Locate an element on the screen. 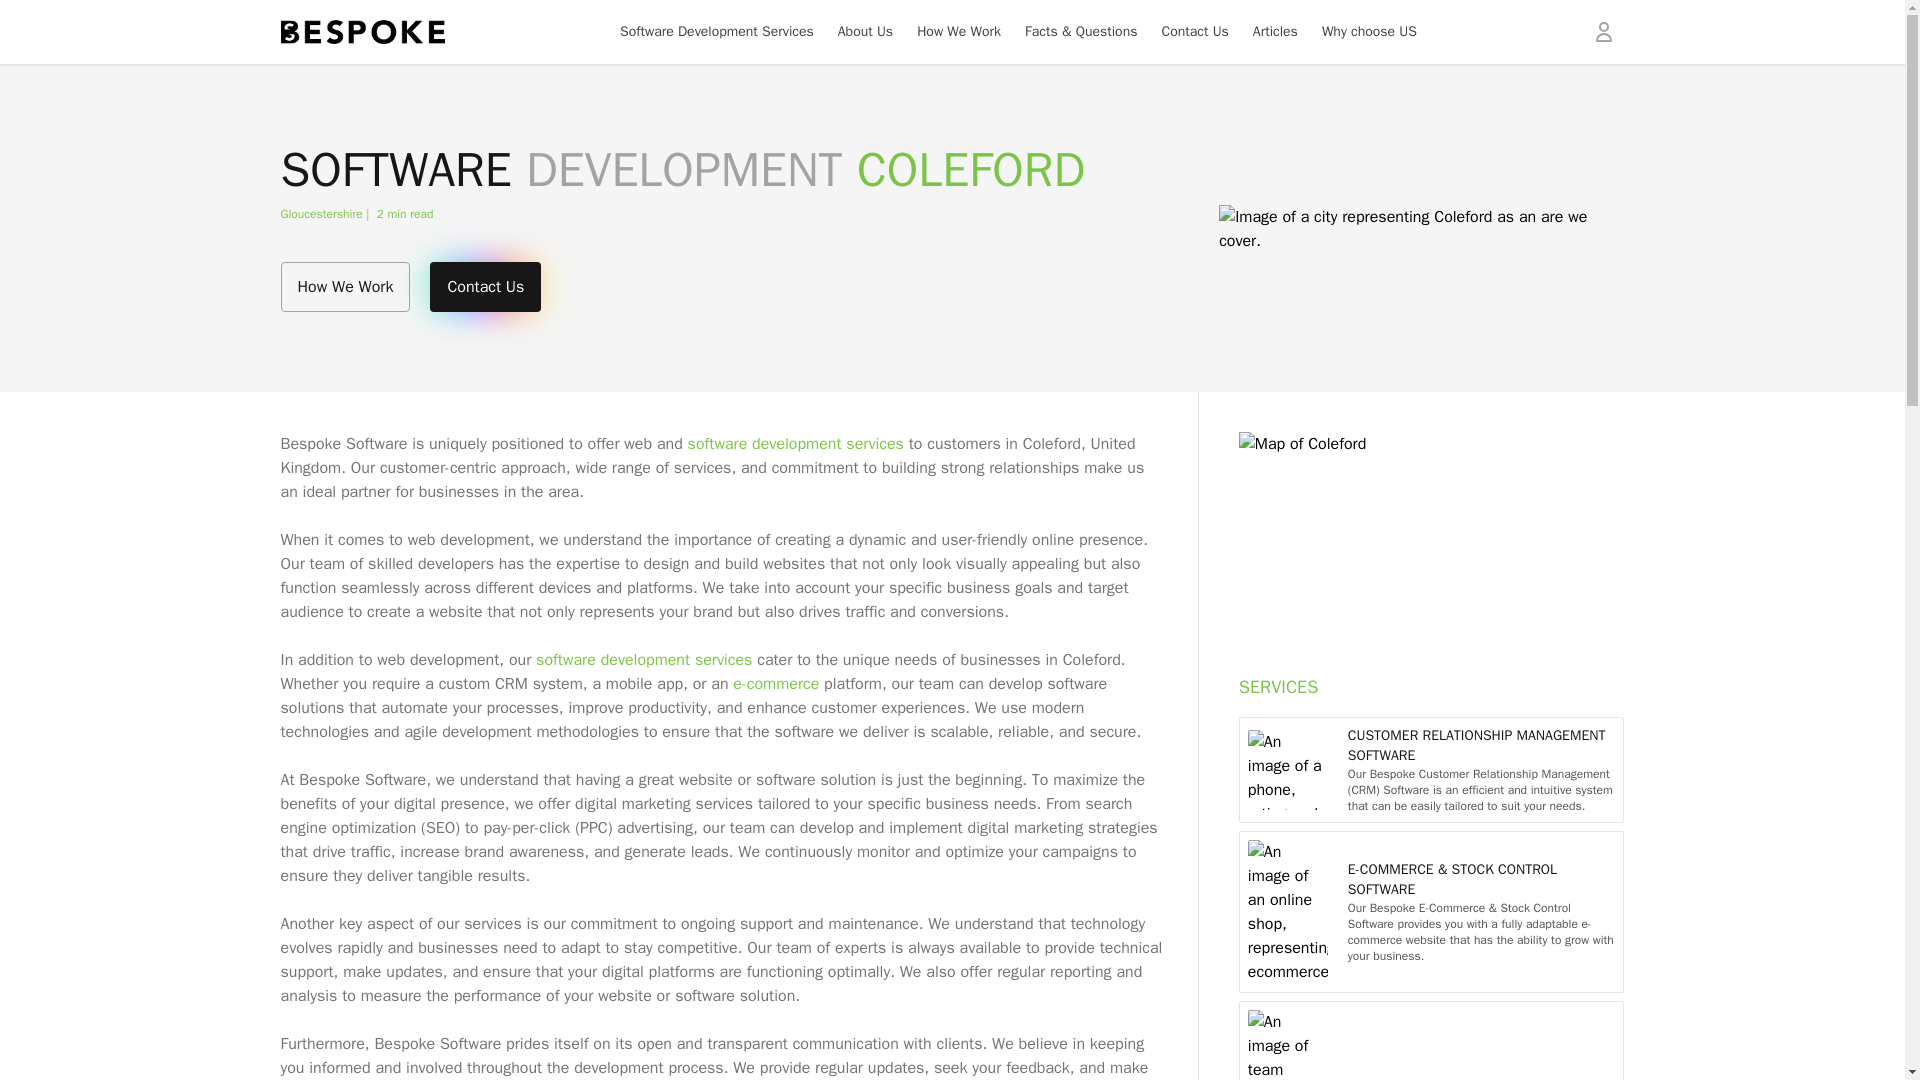  Link to how we work page is located at coordinates (345, 287).